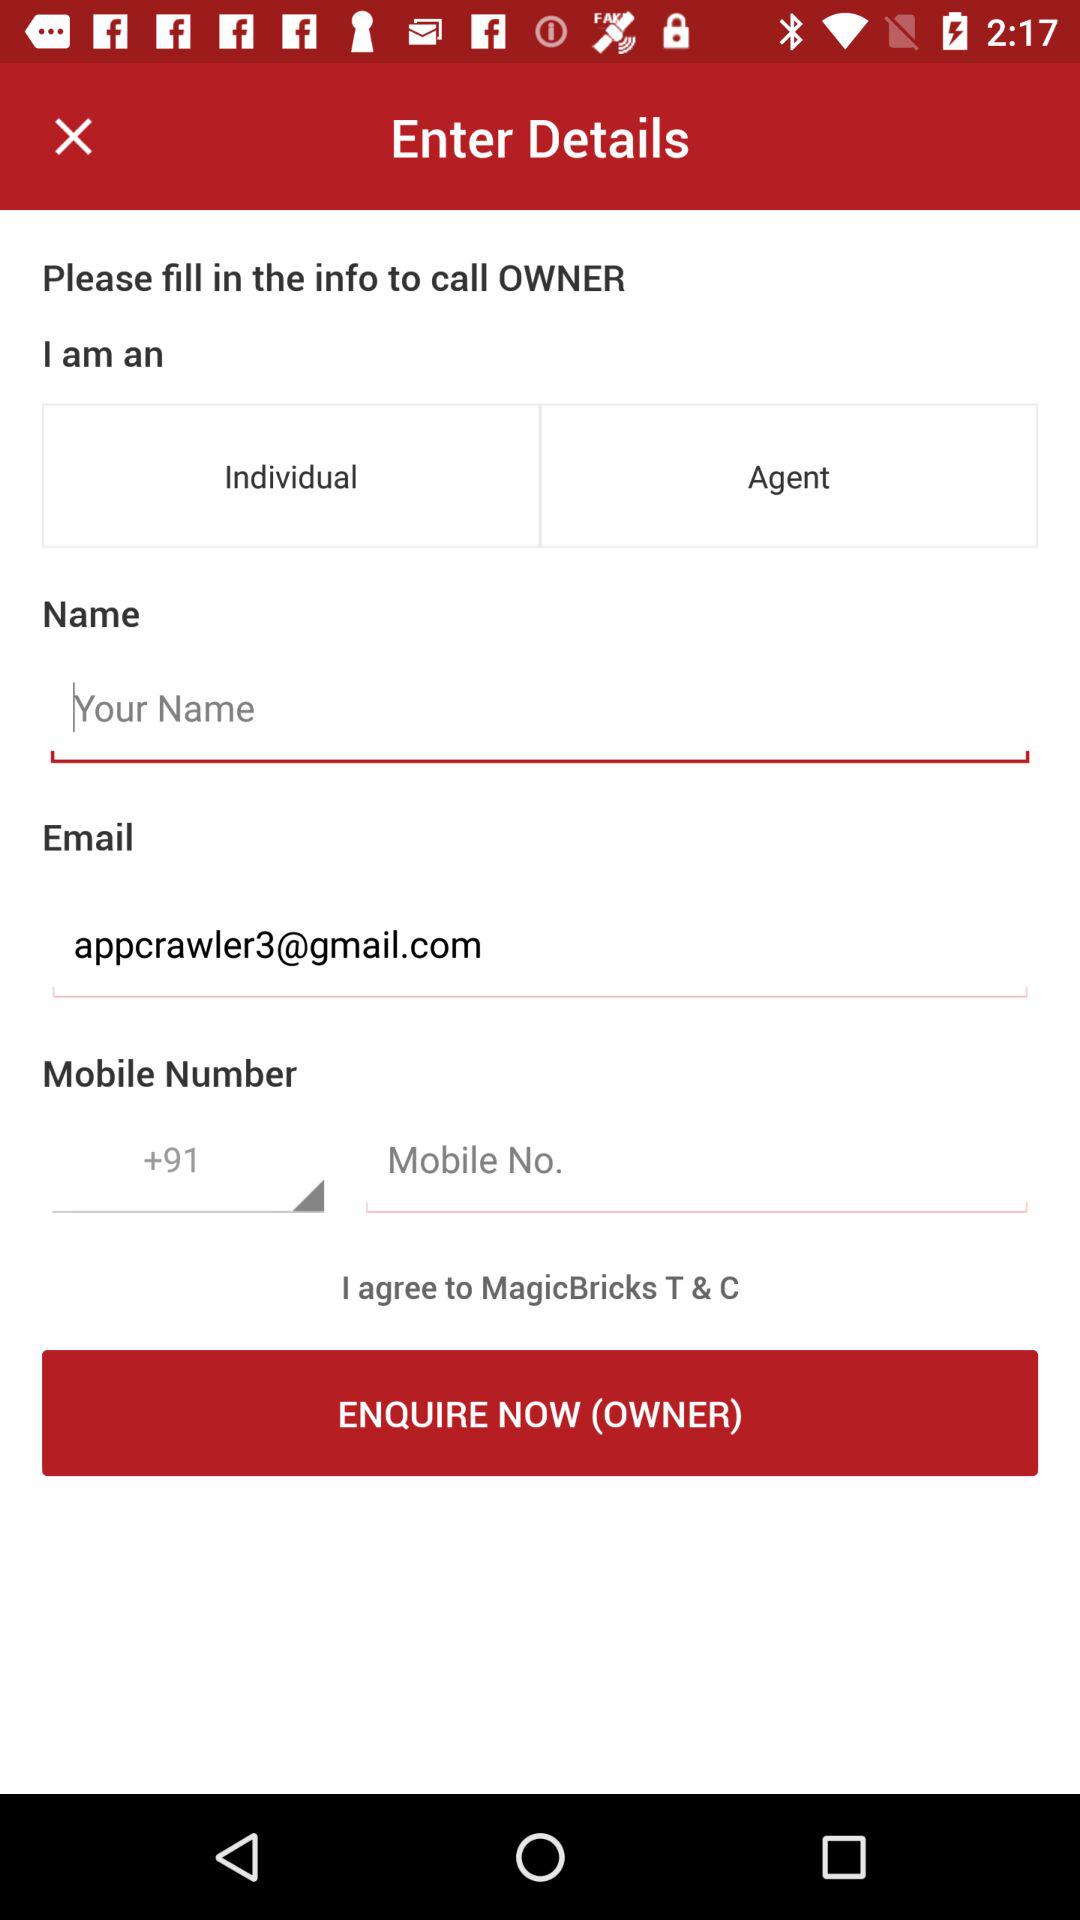  Describe the element at coordinates (540, 708) in the screenshot. I see `write your name` at that location.